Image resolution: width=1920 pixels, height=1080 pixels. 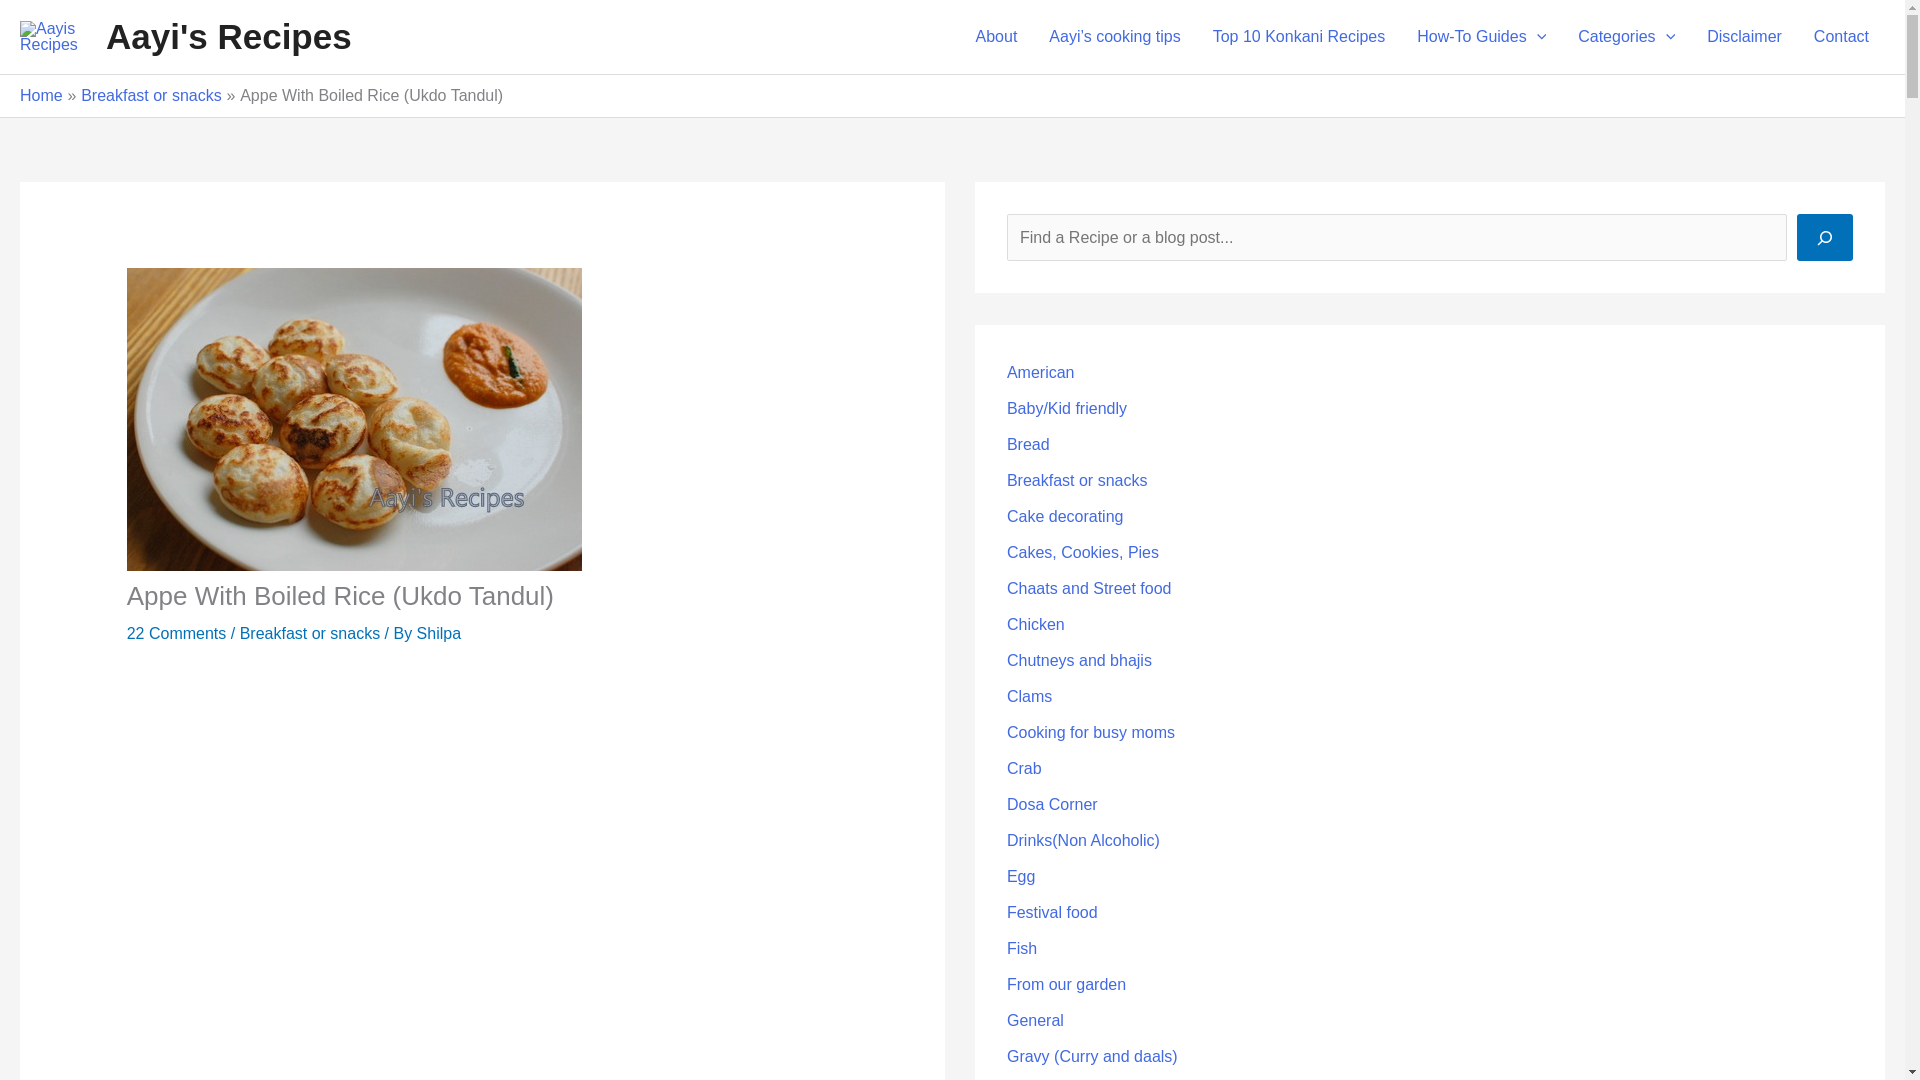 What do you see at coordinates (1298, 37) in the screenshot?
I see `Top 10 Konkani Recipes` at bounding box center [1298, 37].